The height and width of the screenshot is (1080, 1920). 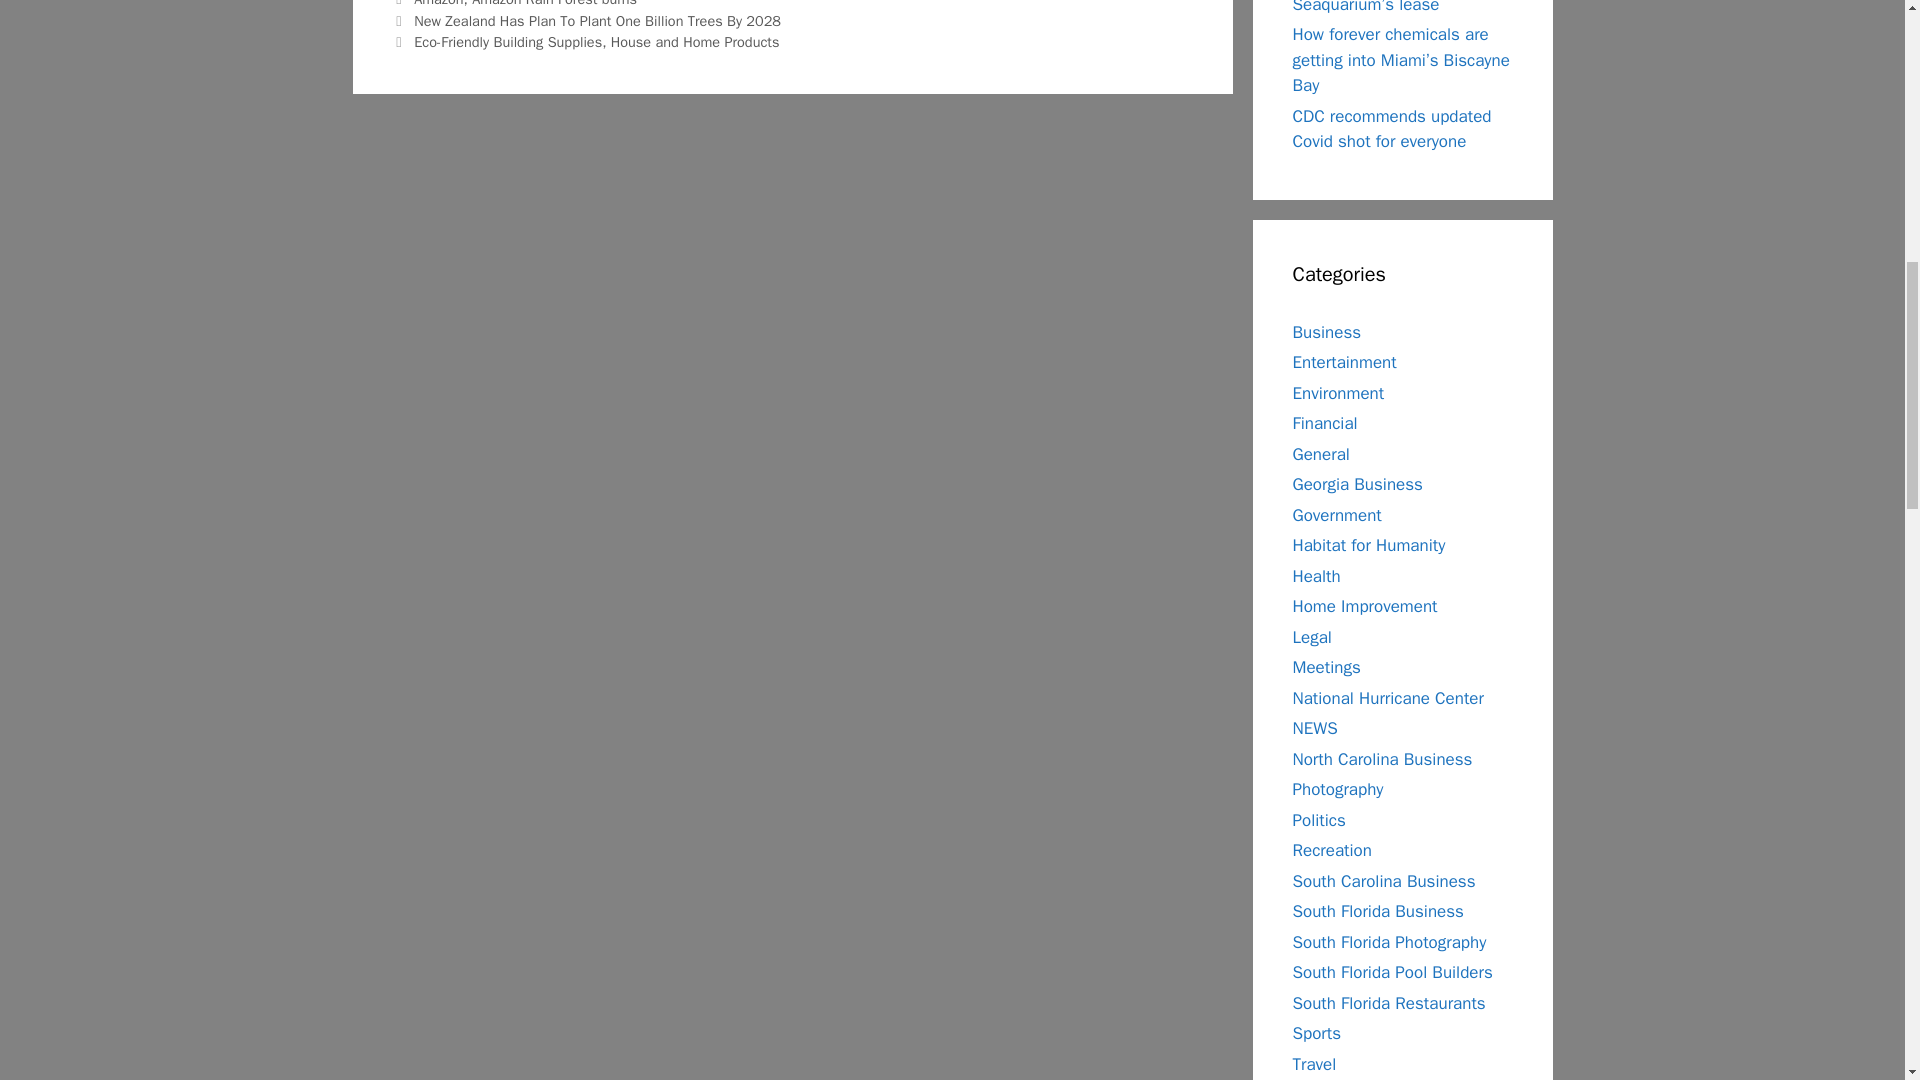 What do you see at coordinates (1357, 484) in the screenshot?
I see `Georgia Business` at bounding box center [1357, 484].